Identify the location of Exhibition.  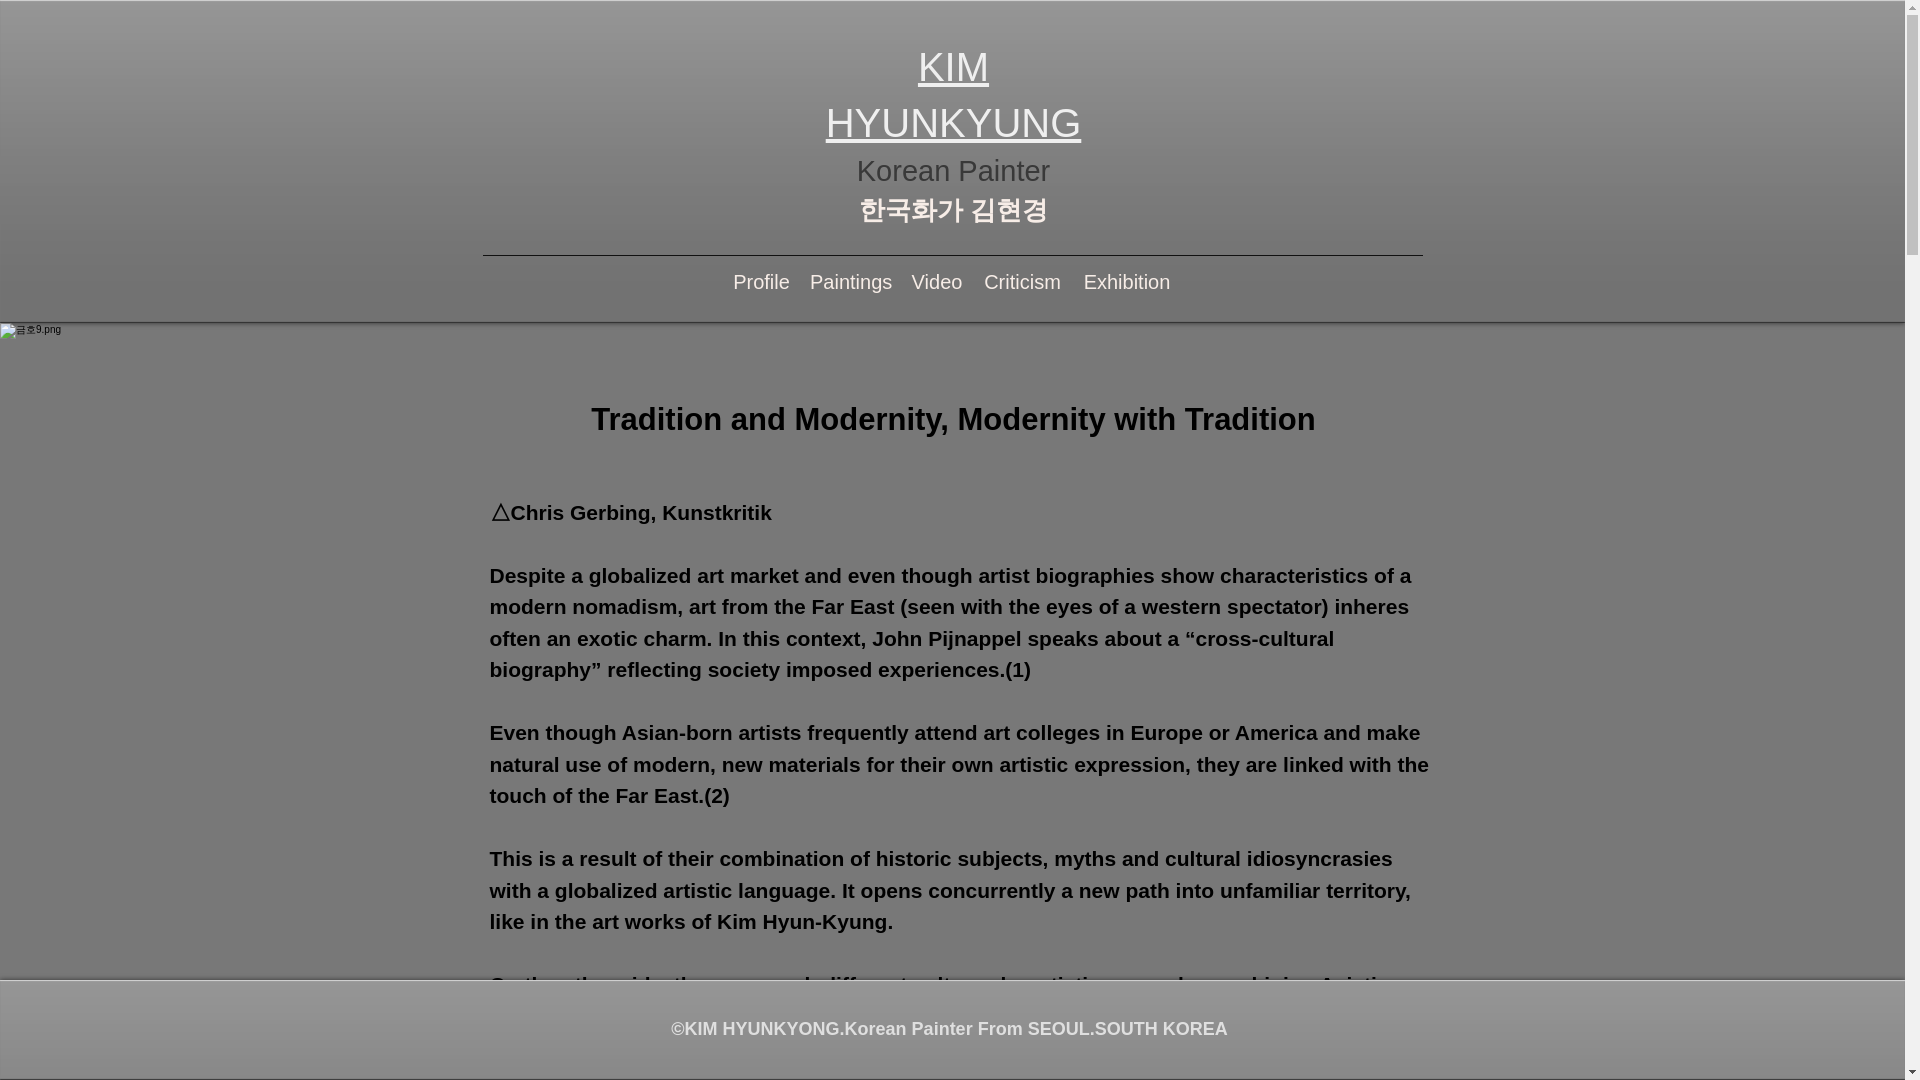
(1126, 282).